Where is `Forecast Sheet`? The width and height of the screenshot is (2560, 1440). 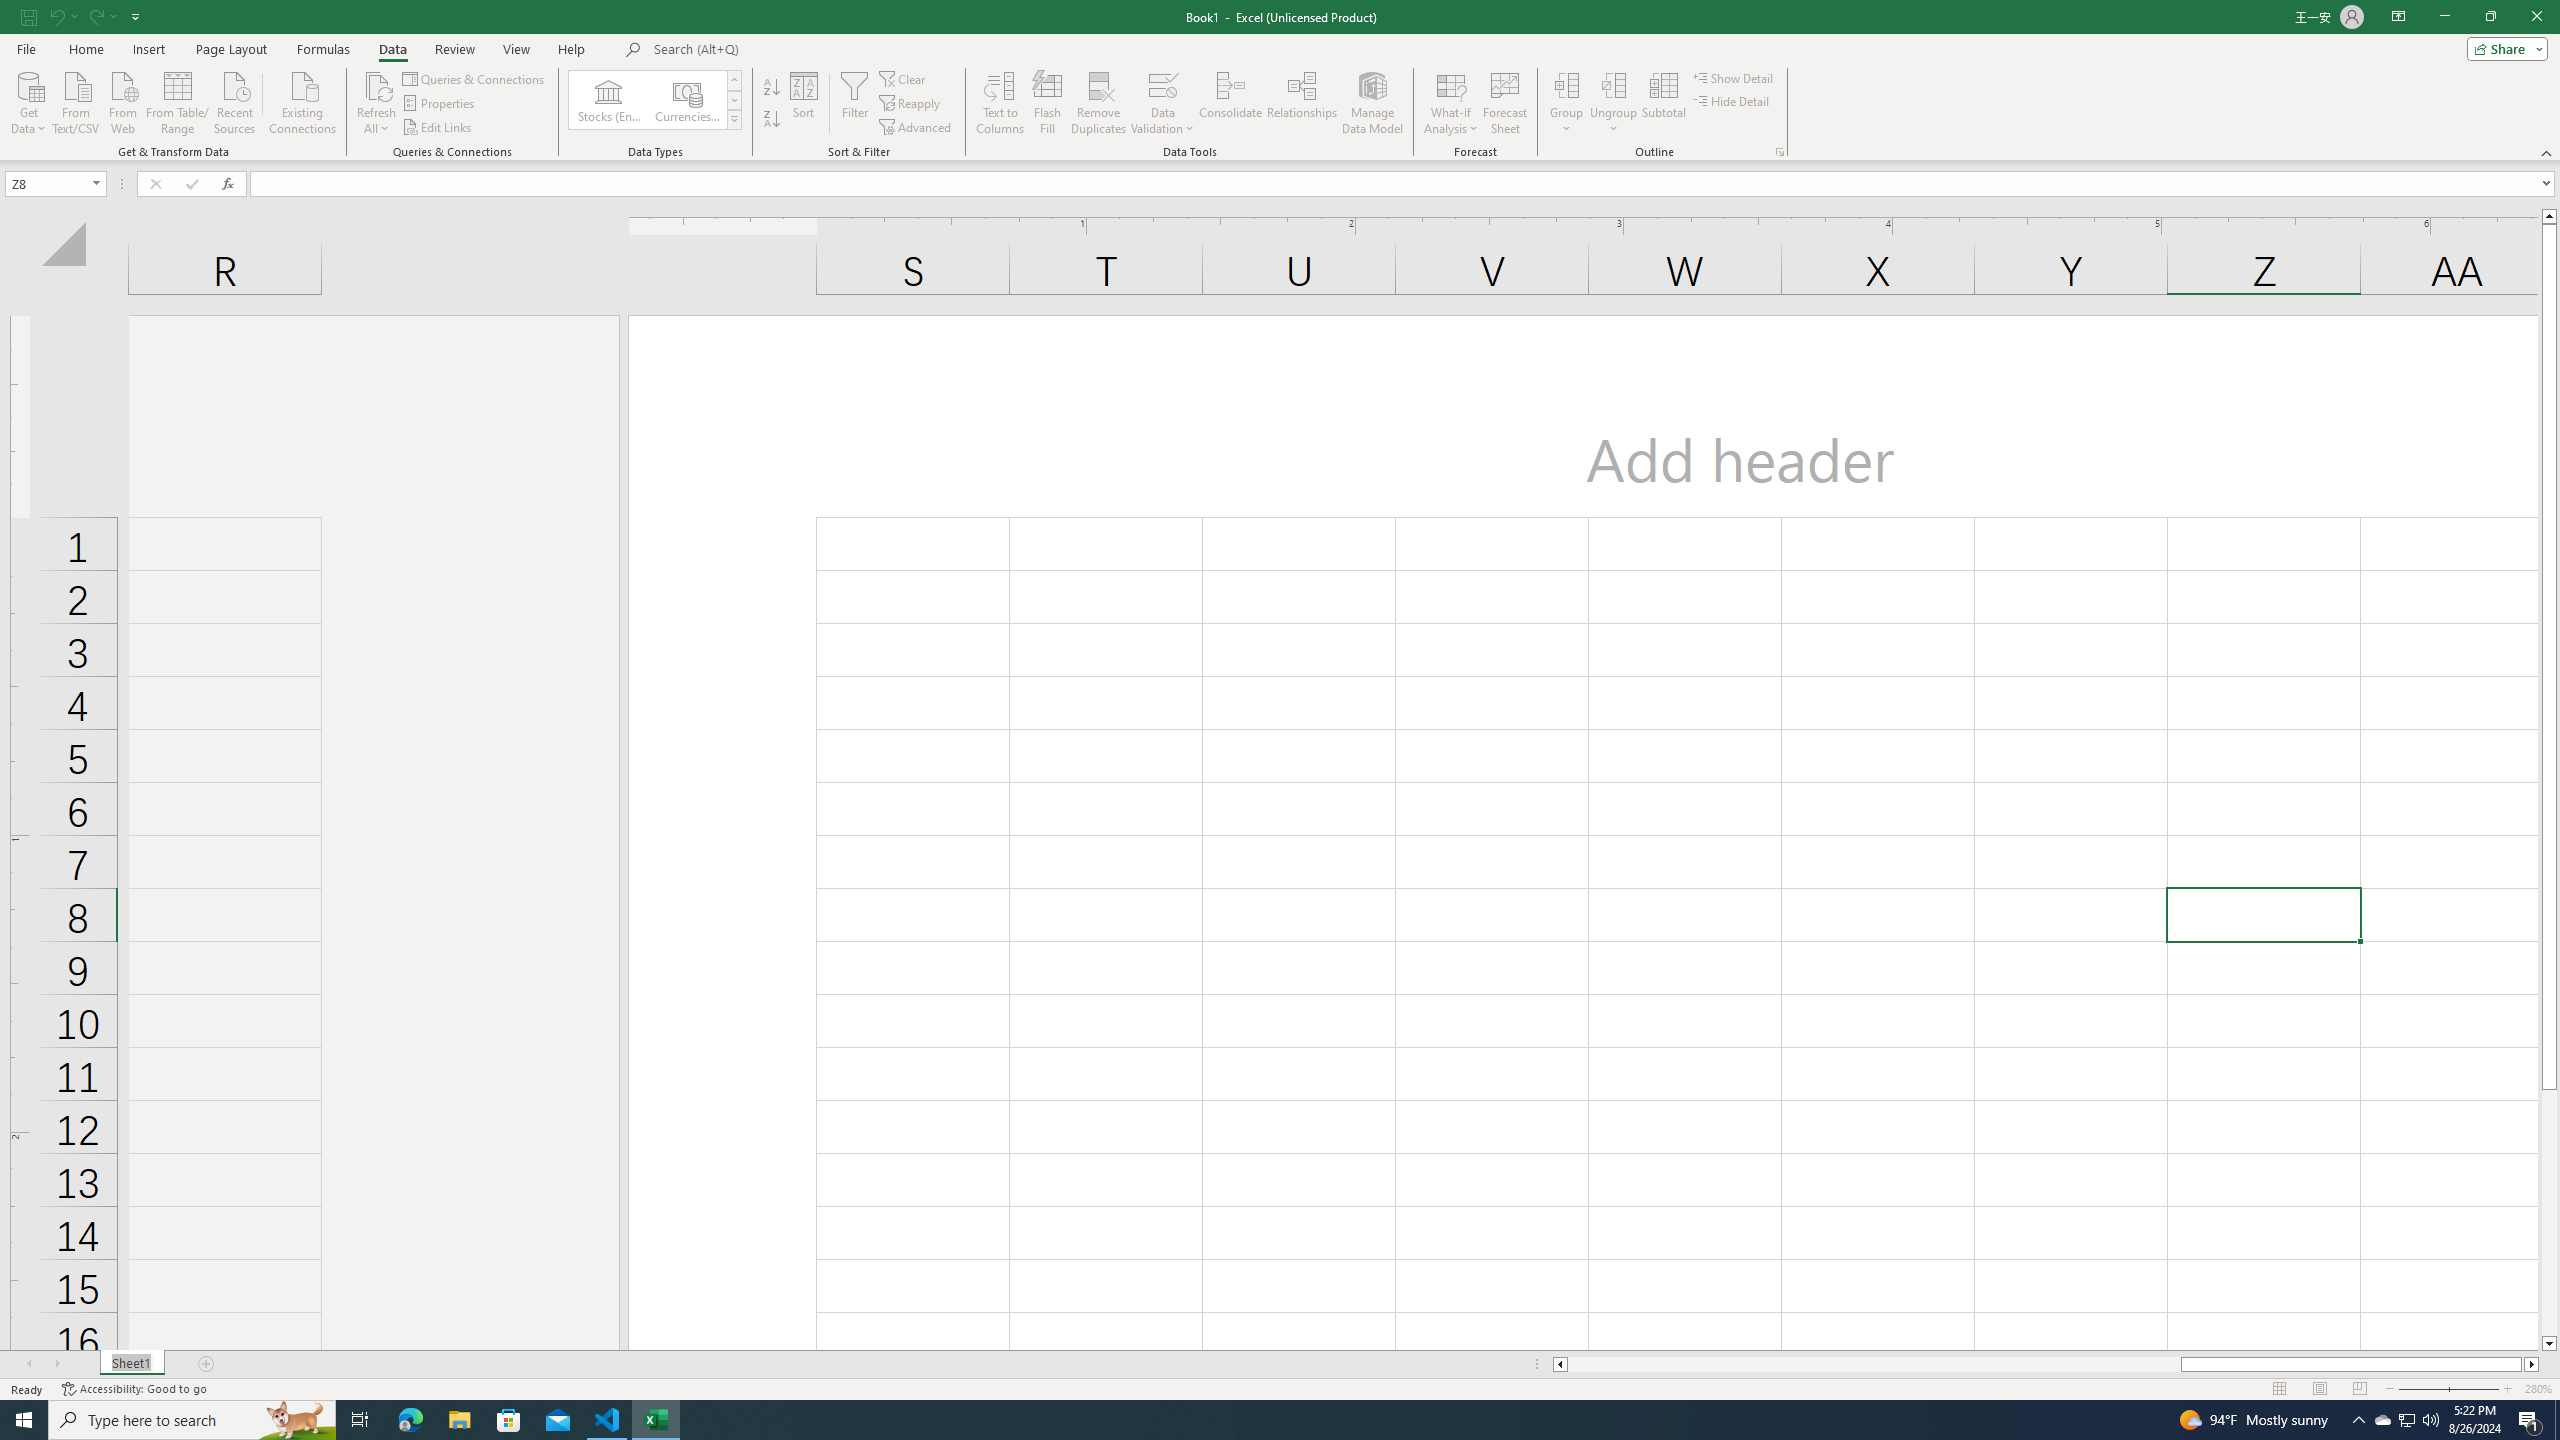 Forecast Sheet is located at coordinates (1506, 103).